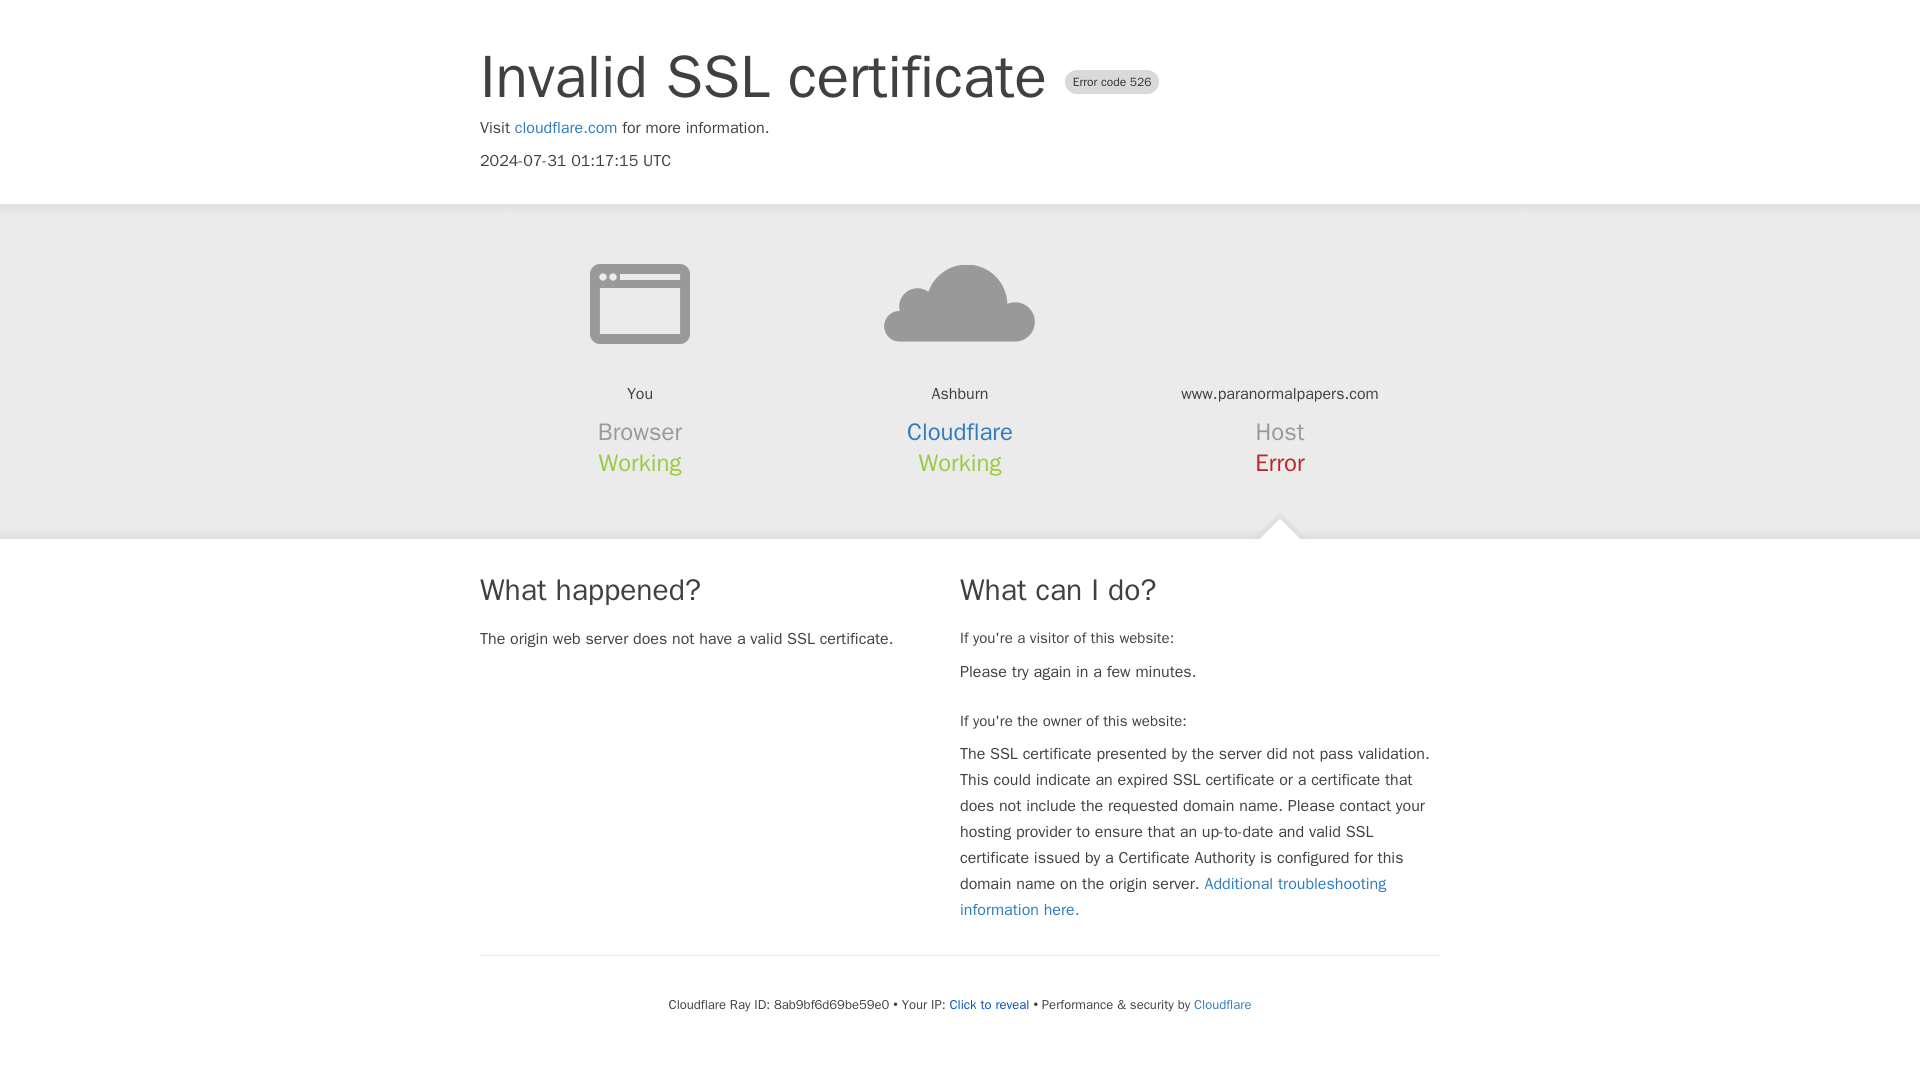 This screenshot has width=1920, height=1080. Describe the element at coordinates (1173, 896) in the screenshot. I see `Additional troubleshooting information here.` at that location.